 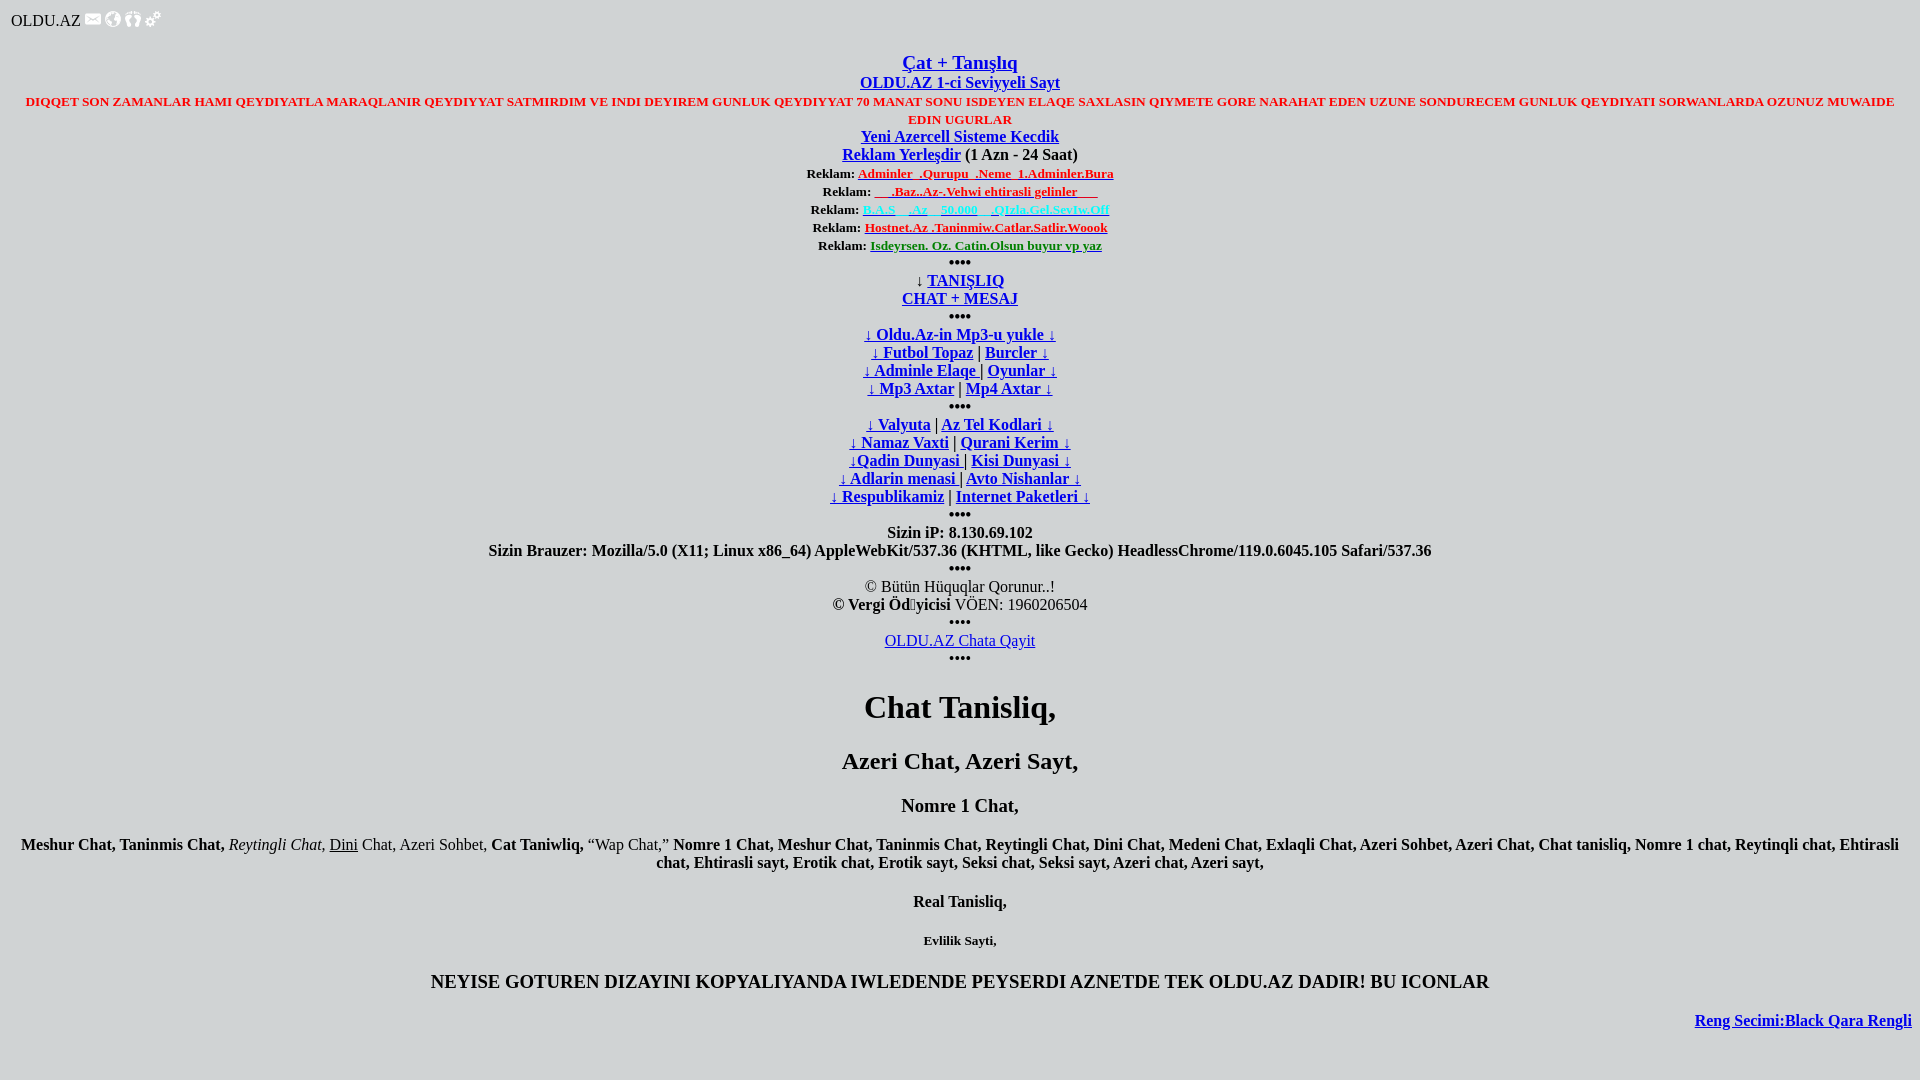 What do you see at coordinates (1804, 1020) in the screenshot?
I see `Reng Secimi:Black Qara Rengli` at bounding box center [1804, 1020].